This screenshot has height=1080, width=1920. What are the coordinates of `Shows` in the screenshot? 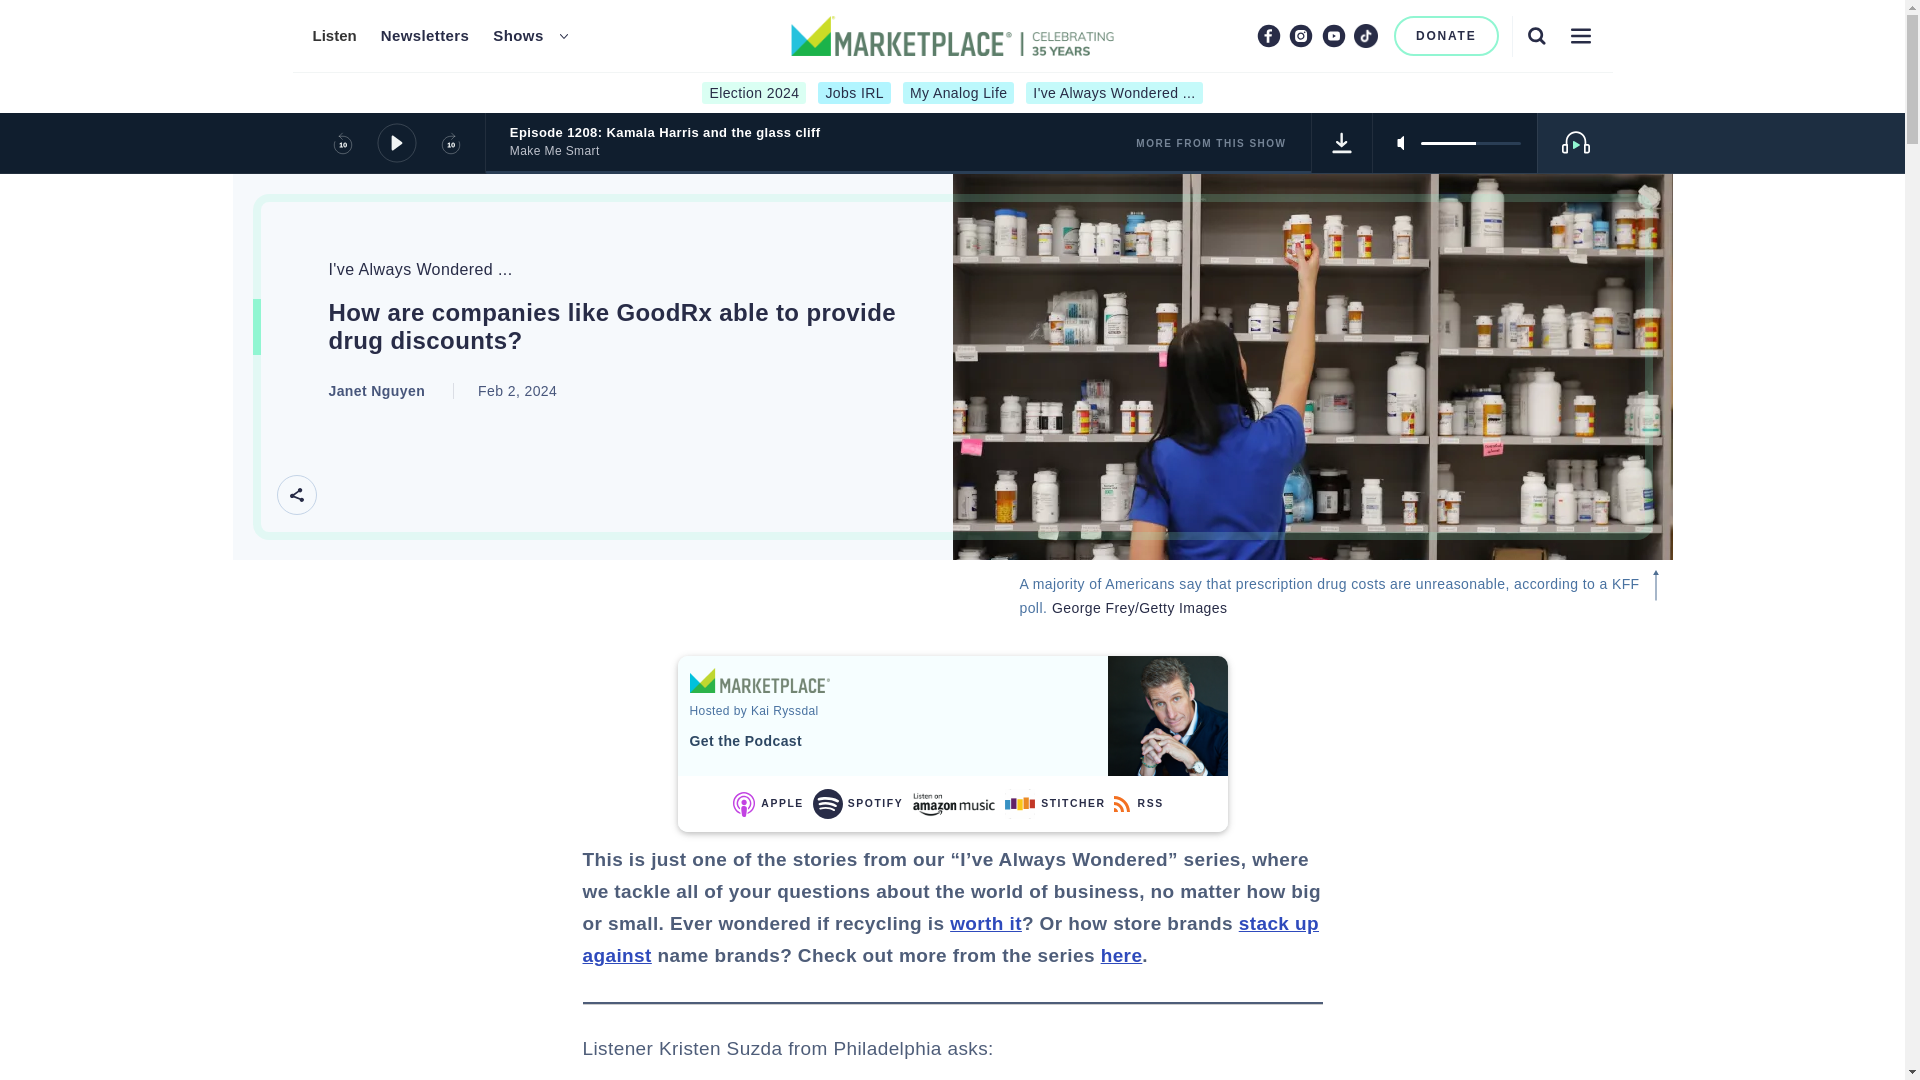 It's located at (518, 36).